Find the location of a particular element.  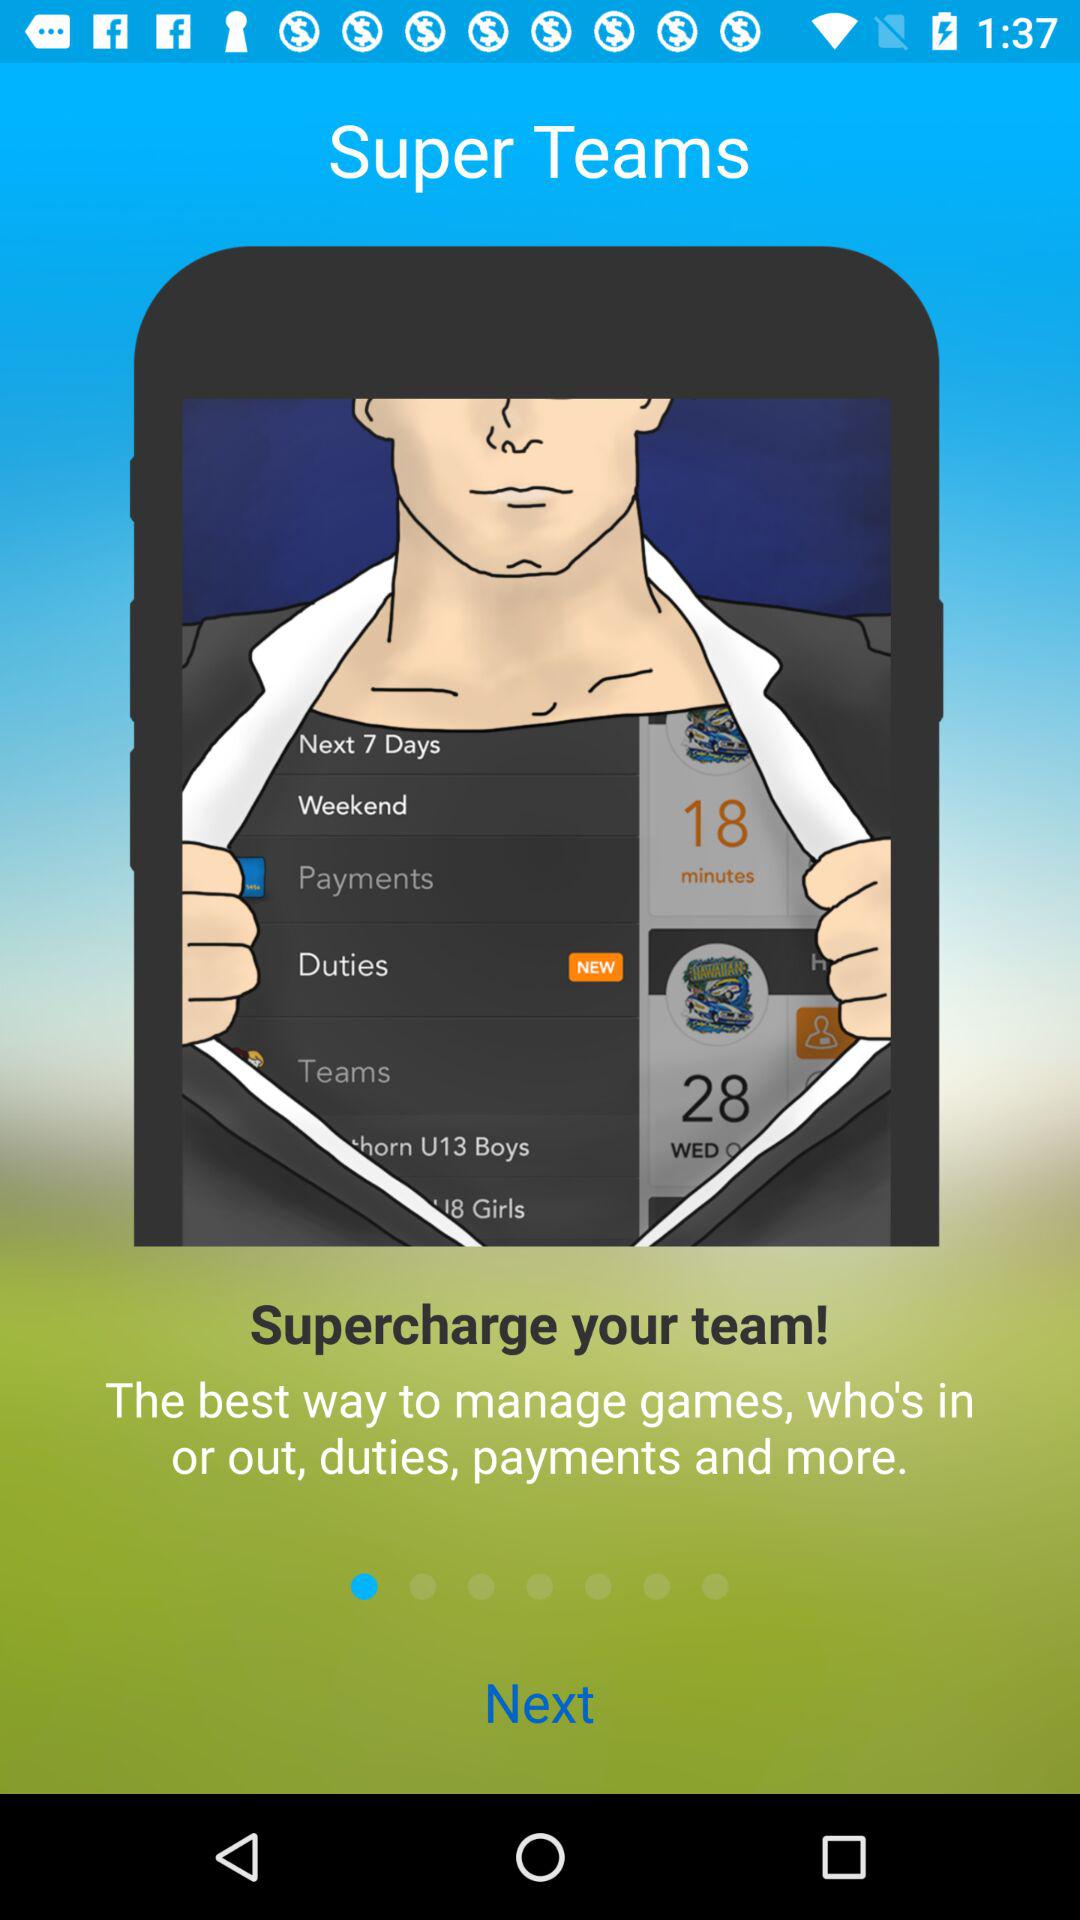

last page is located at coordinates (715, 1586).